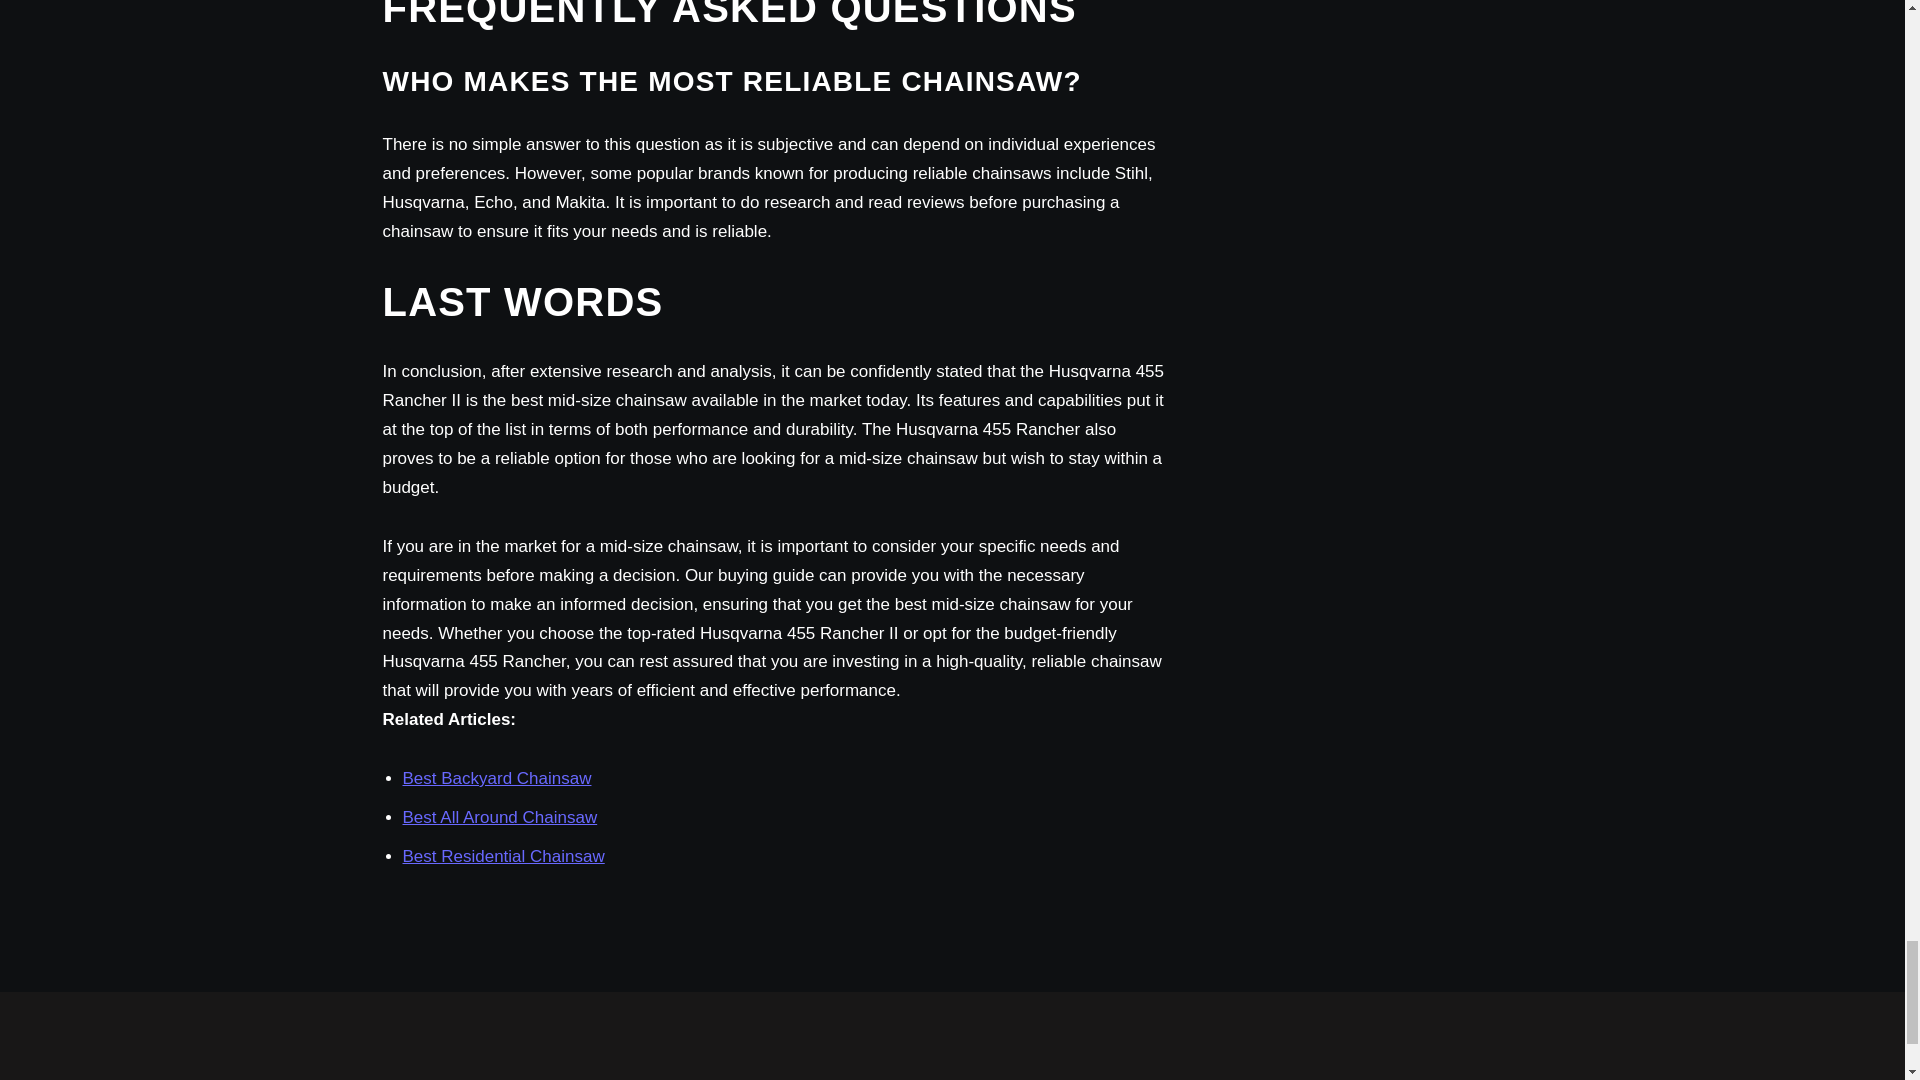 Image resolution: width=1920 pixels, height=1080 pixels. Describe the element at coordinates (496, 778) in the screenshot. I see `Best Backyard Chainsaw` at that location.